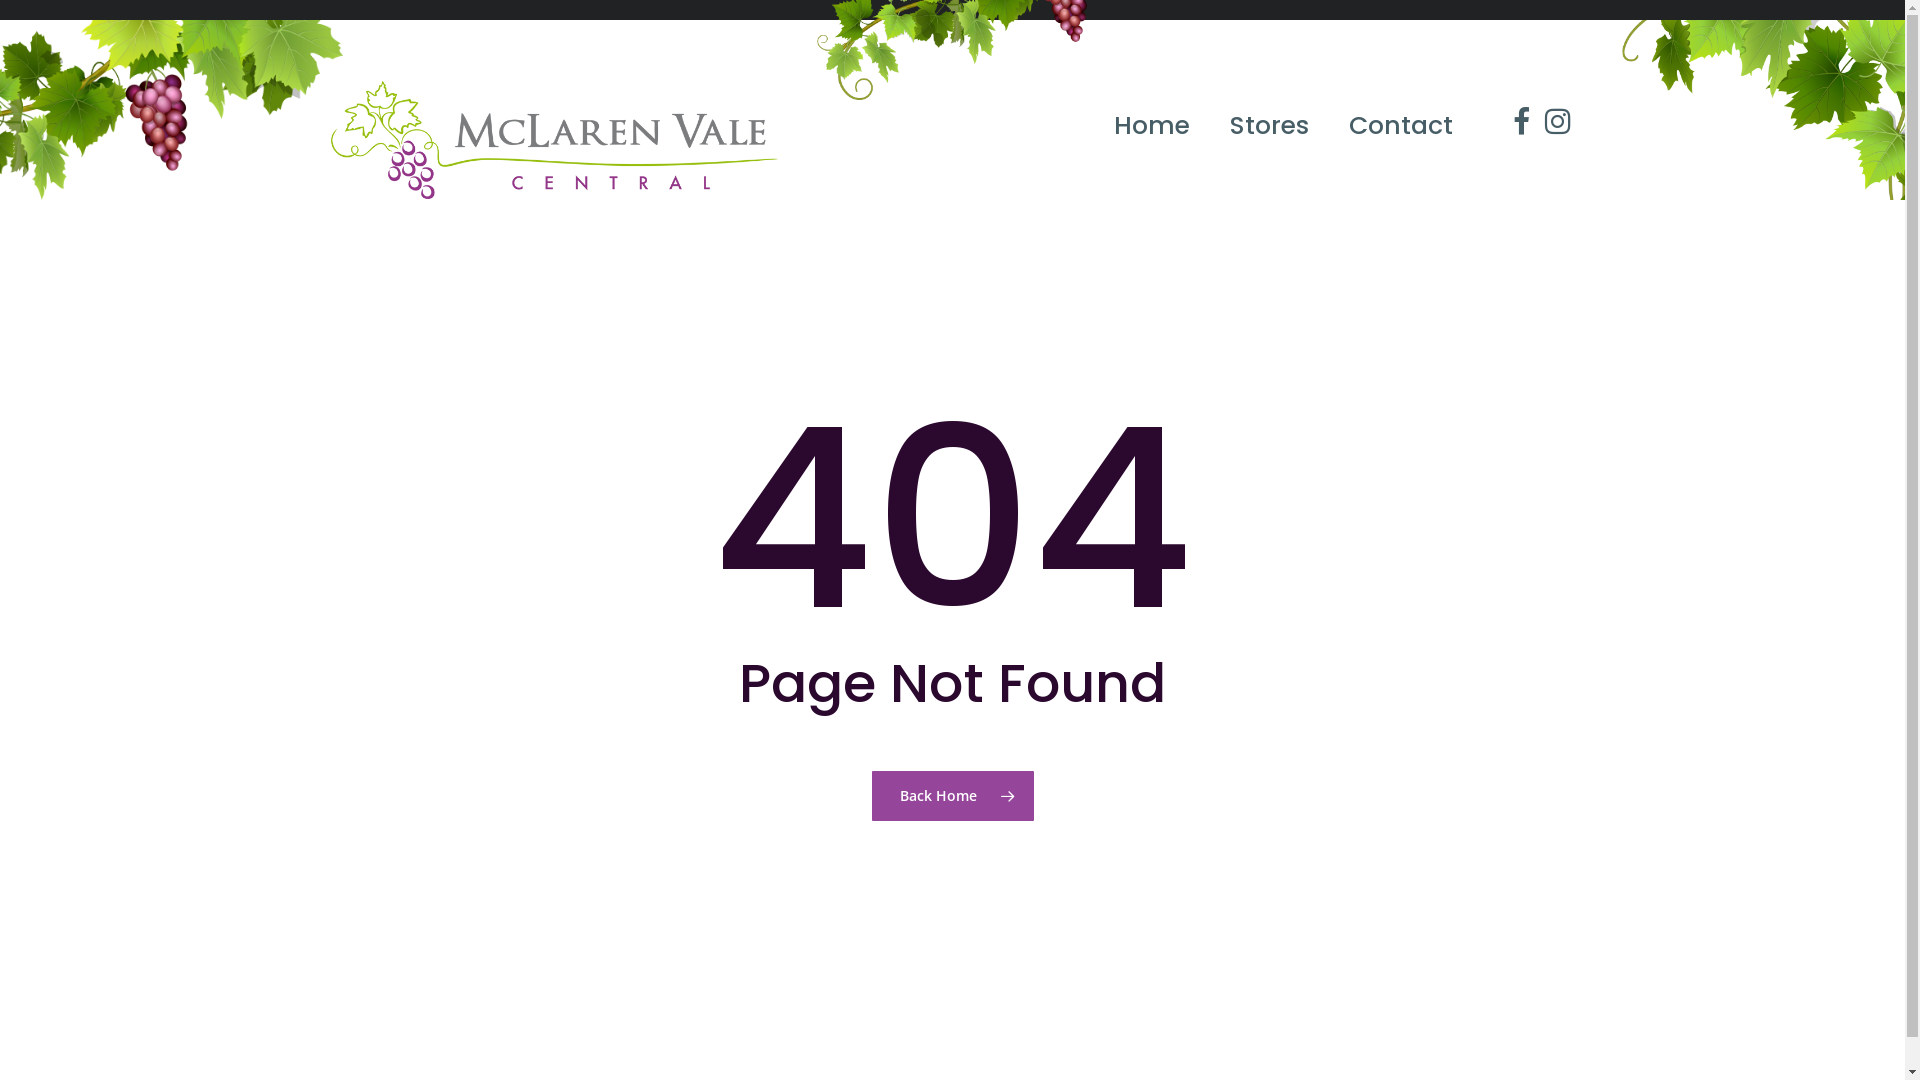  I want to click on instagram, so click(1545, 112).